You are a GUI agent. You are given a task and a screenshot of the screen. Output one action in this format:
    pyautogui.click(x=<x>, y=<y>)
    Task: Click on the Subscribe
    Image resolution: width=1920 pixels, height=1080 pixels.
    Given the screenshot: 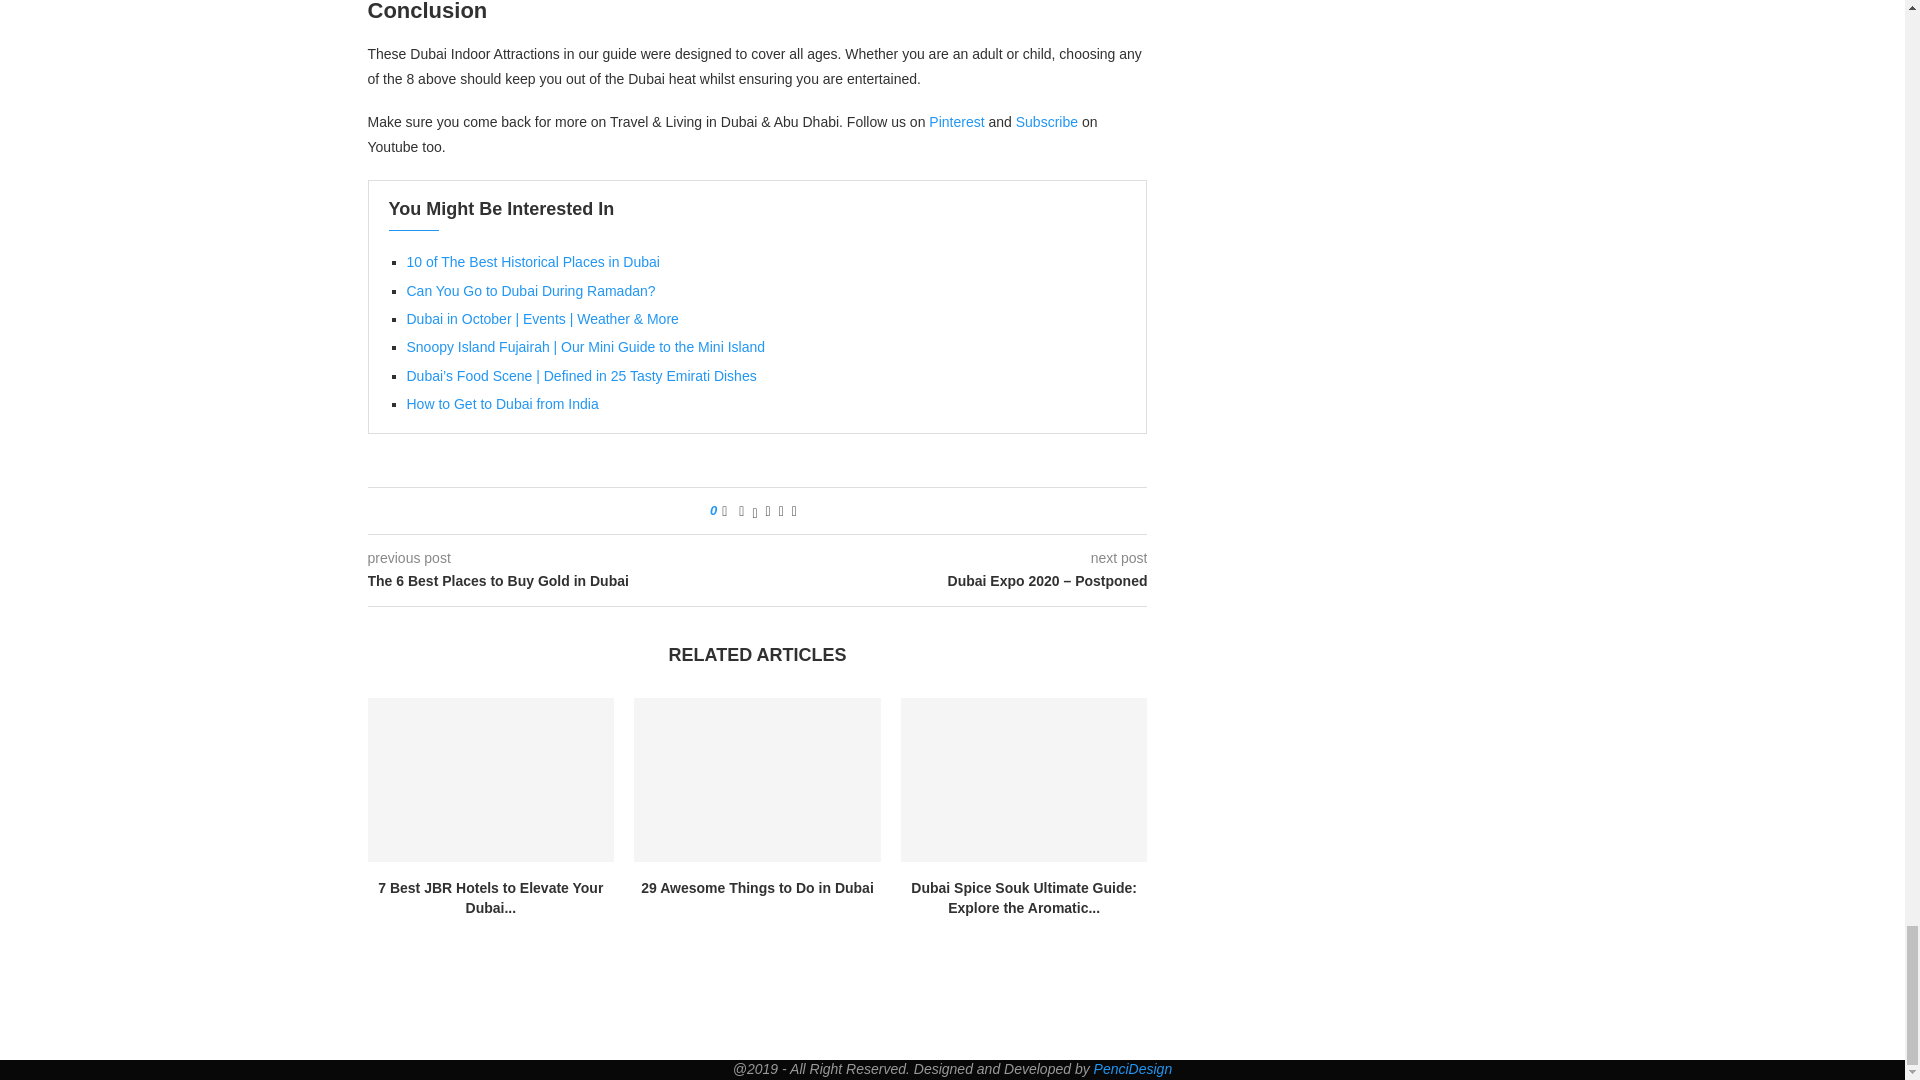 What is the action you would take?
    pyautogui.click(x=1046, y=122)
    